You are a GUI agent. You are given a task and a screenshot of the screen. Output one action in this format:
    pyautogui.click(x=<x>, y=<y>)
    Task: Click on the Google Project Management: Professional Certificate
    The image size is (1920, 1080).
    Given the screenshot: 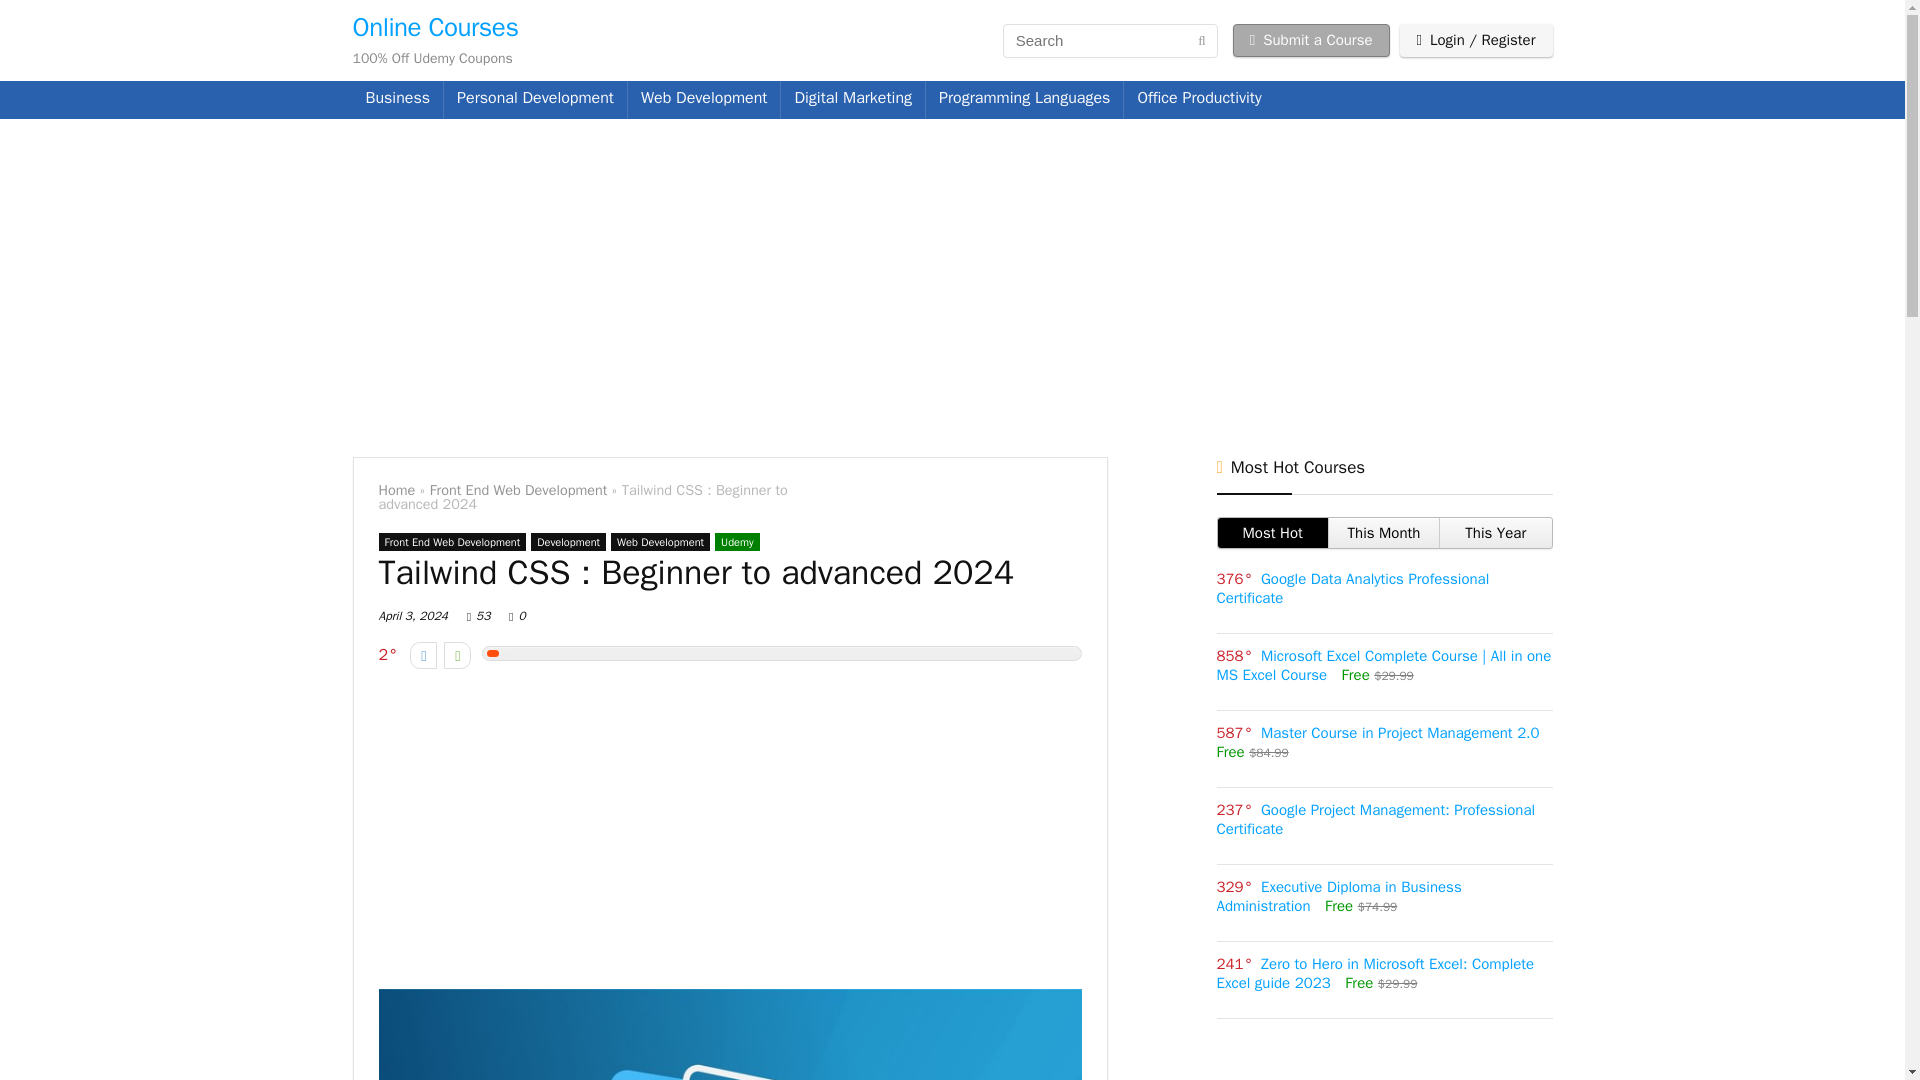 What is the action you would take?
    pyautogui.click(x=1374, y=820)
    